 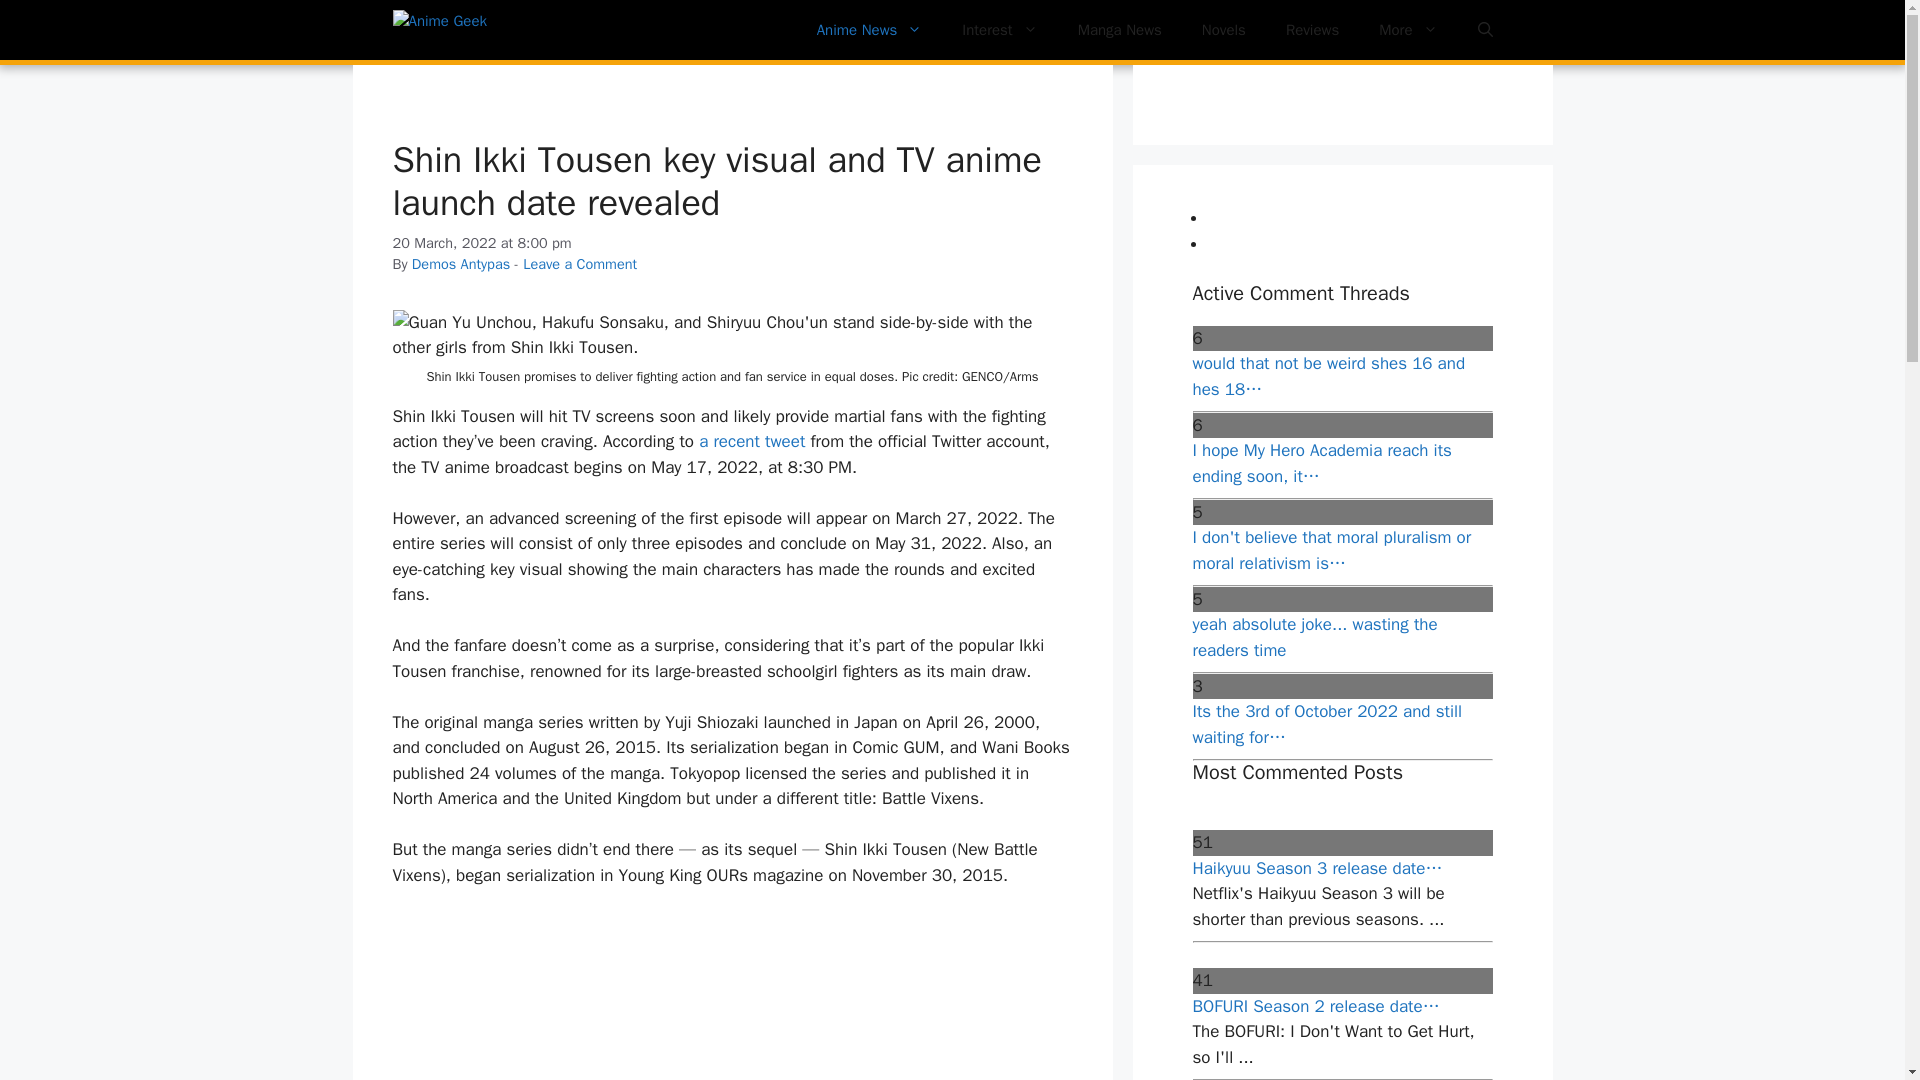 I want to click on Manga News, so click(x=1120, y=30).